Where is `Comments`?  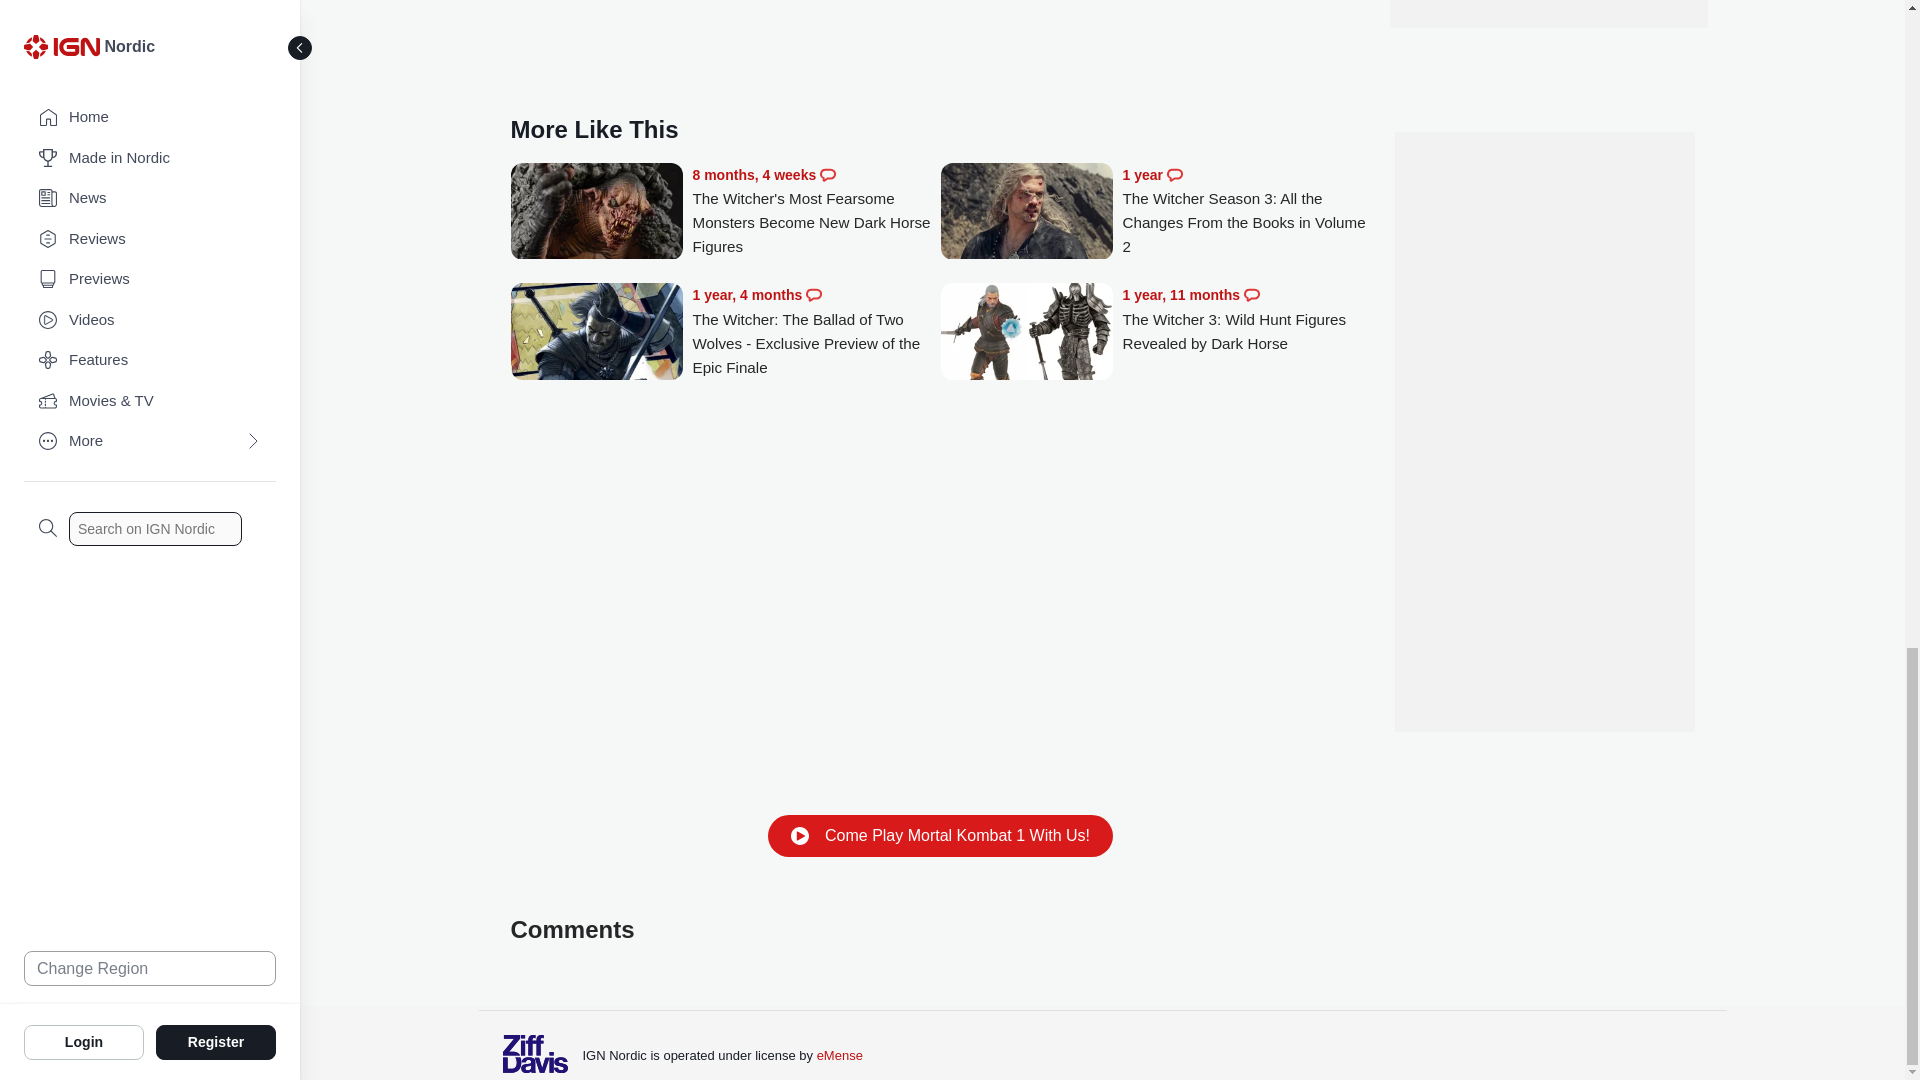
Comments is located at coordinates (1174, 174).